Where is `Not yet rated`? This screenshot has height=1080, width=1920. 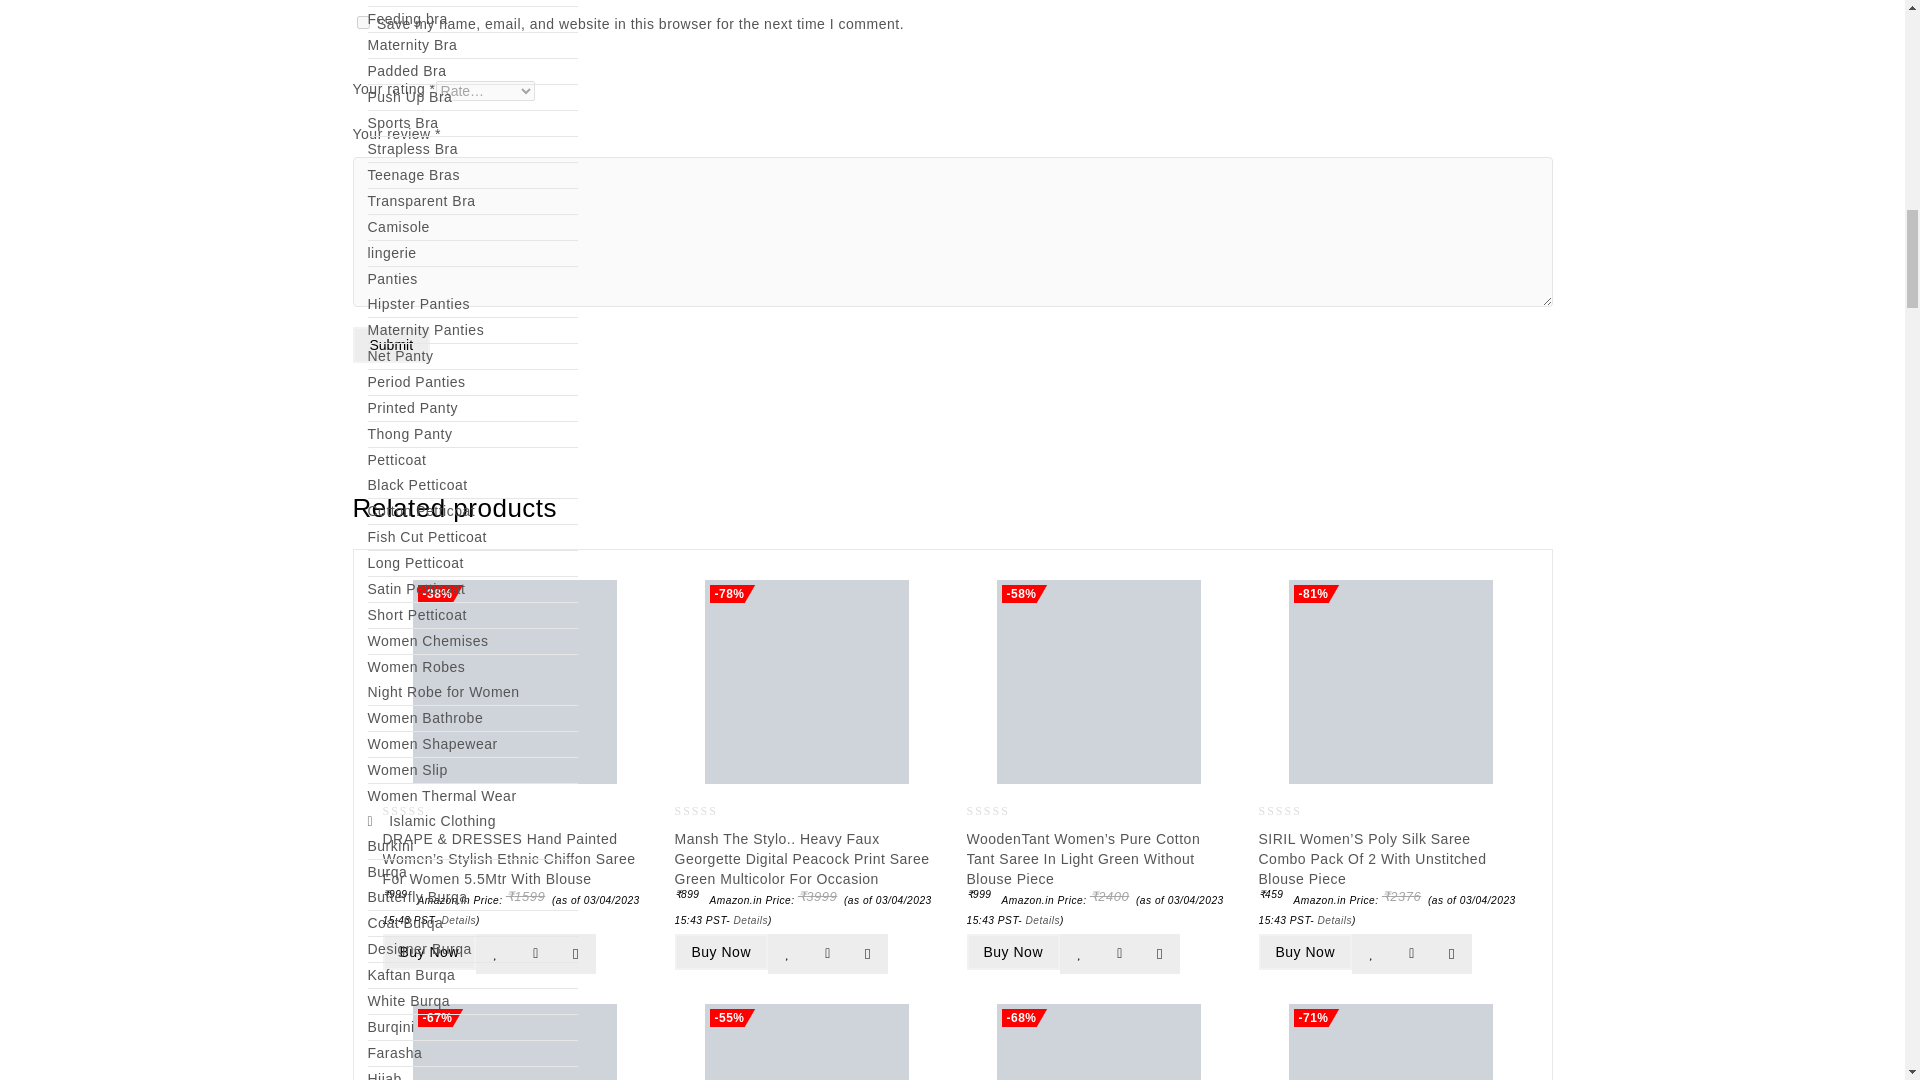
Not yet rated is located at coordinates (712, 812).